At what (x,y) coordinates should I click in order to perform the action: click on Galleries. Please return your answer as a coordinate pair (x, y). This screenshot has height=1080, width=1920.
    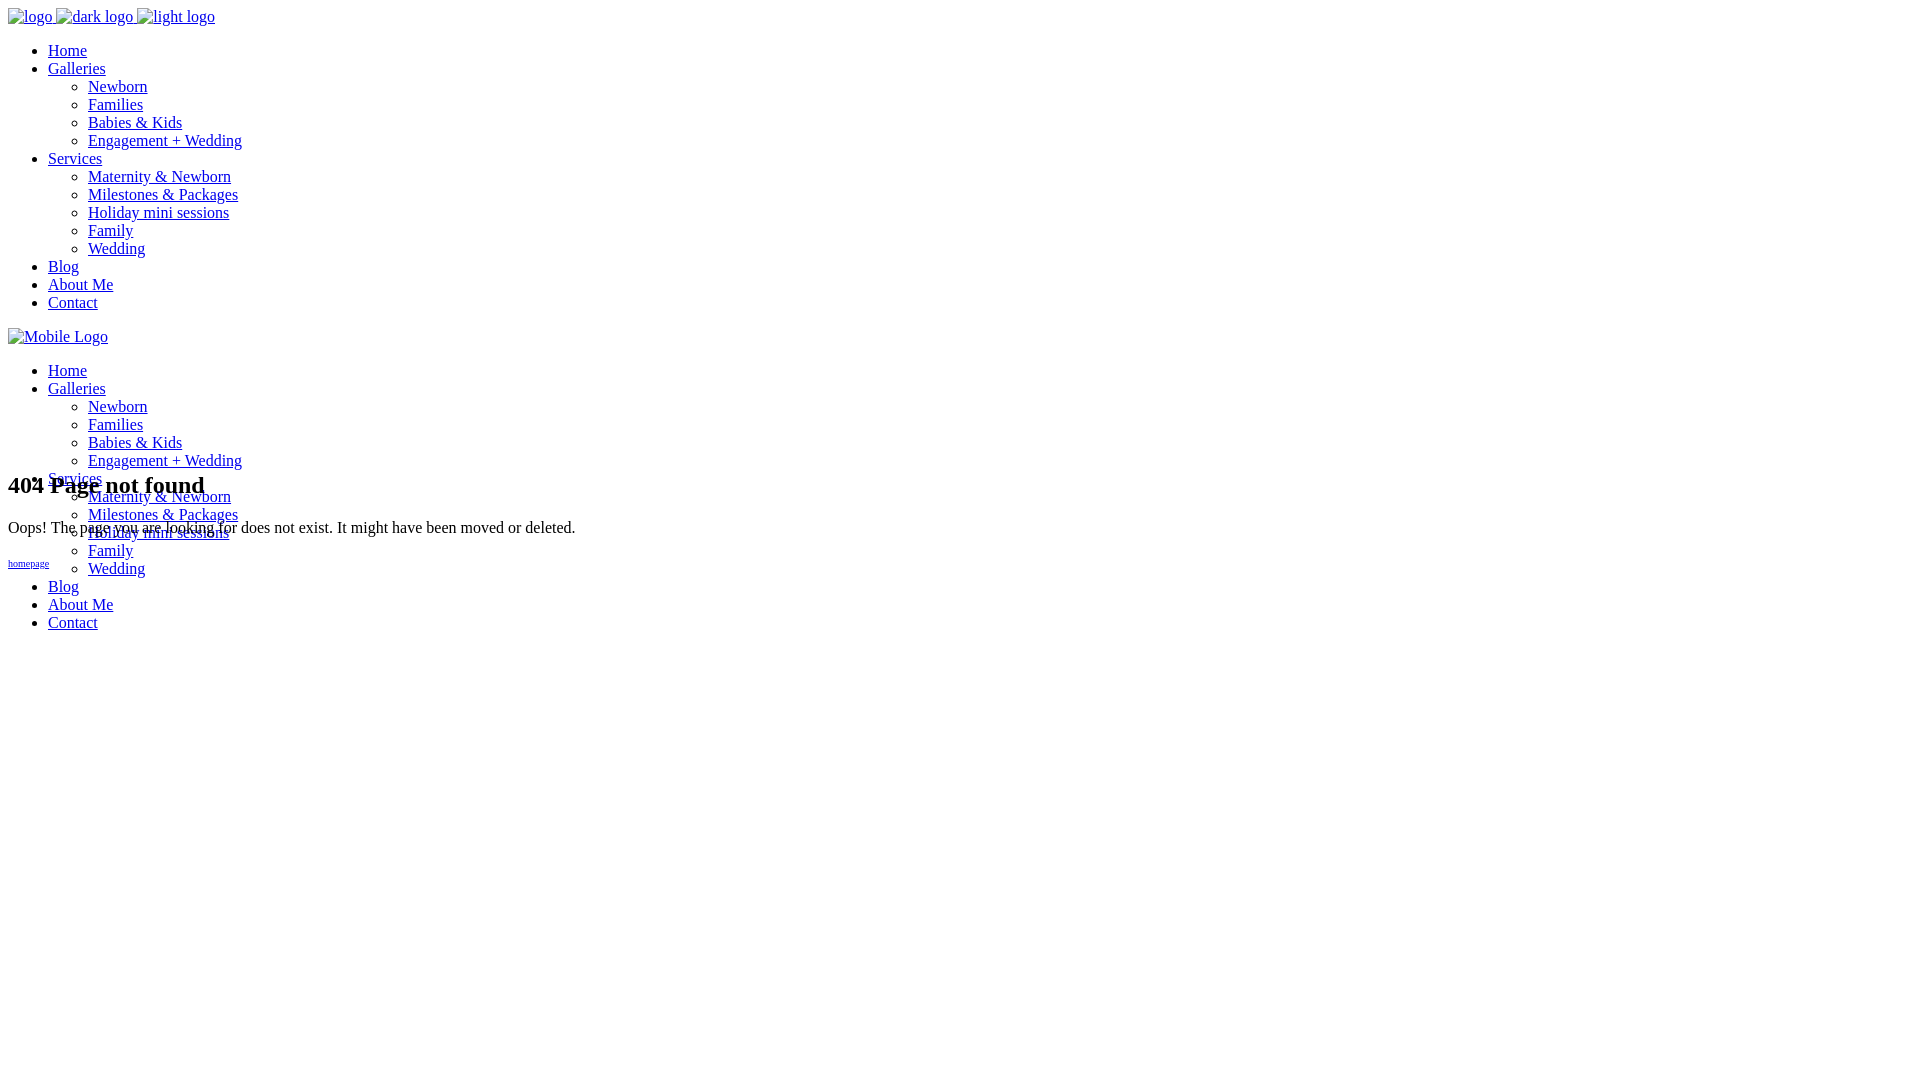
    Looking at the image, I should click on (77, 388).